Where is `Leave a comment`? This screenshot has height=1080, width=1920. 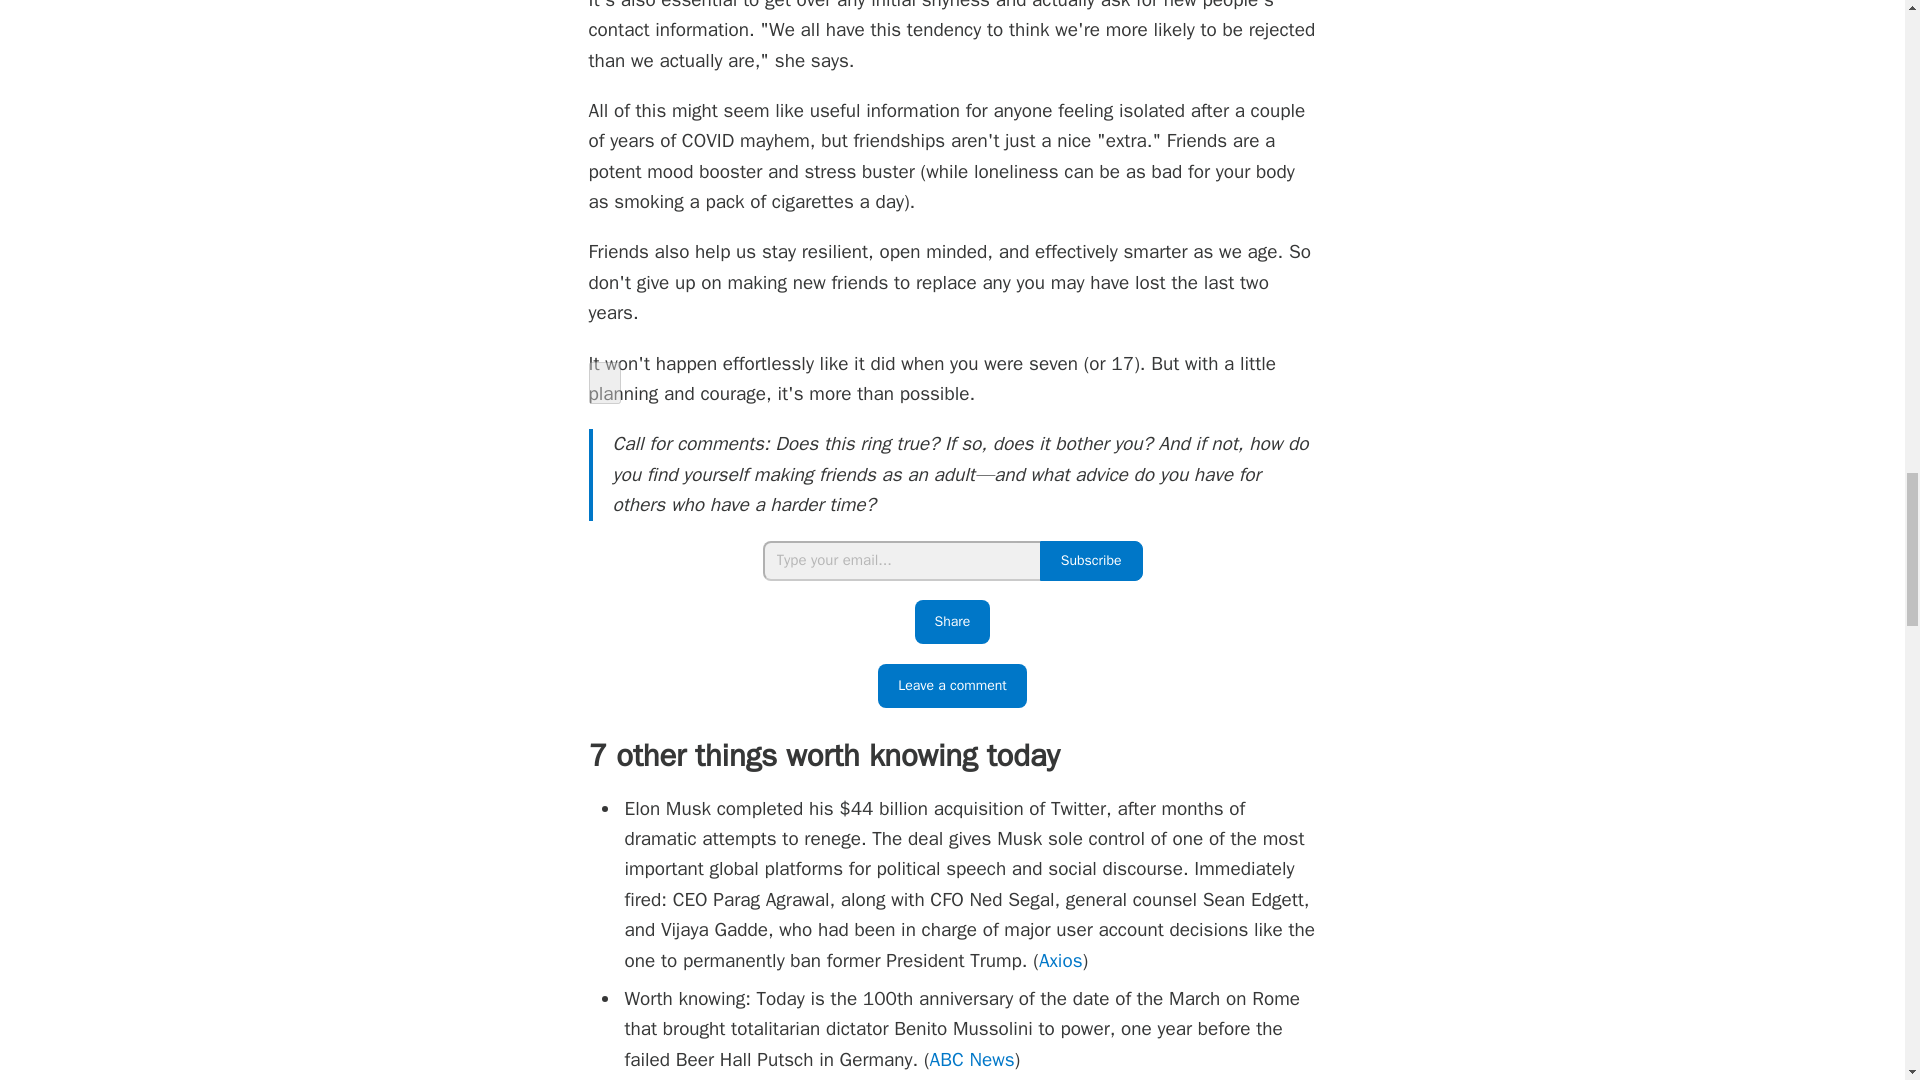 Leave a comment is located at coordinates (952, 686).